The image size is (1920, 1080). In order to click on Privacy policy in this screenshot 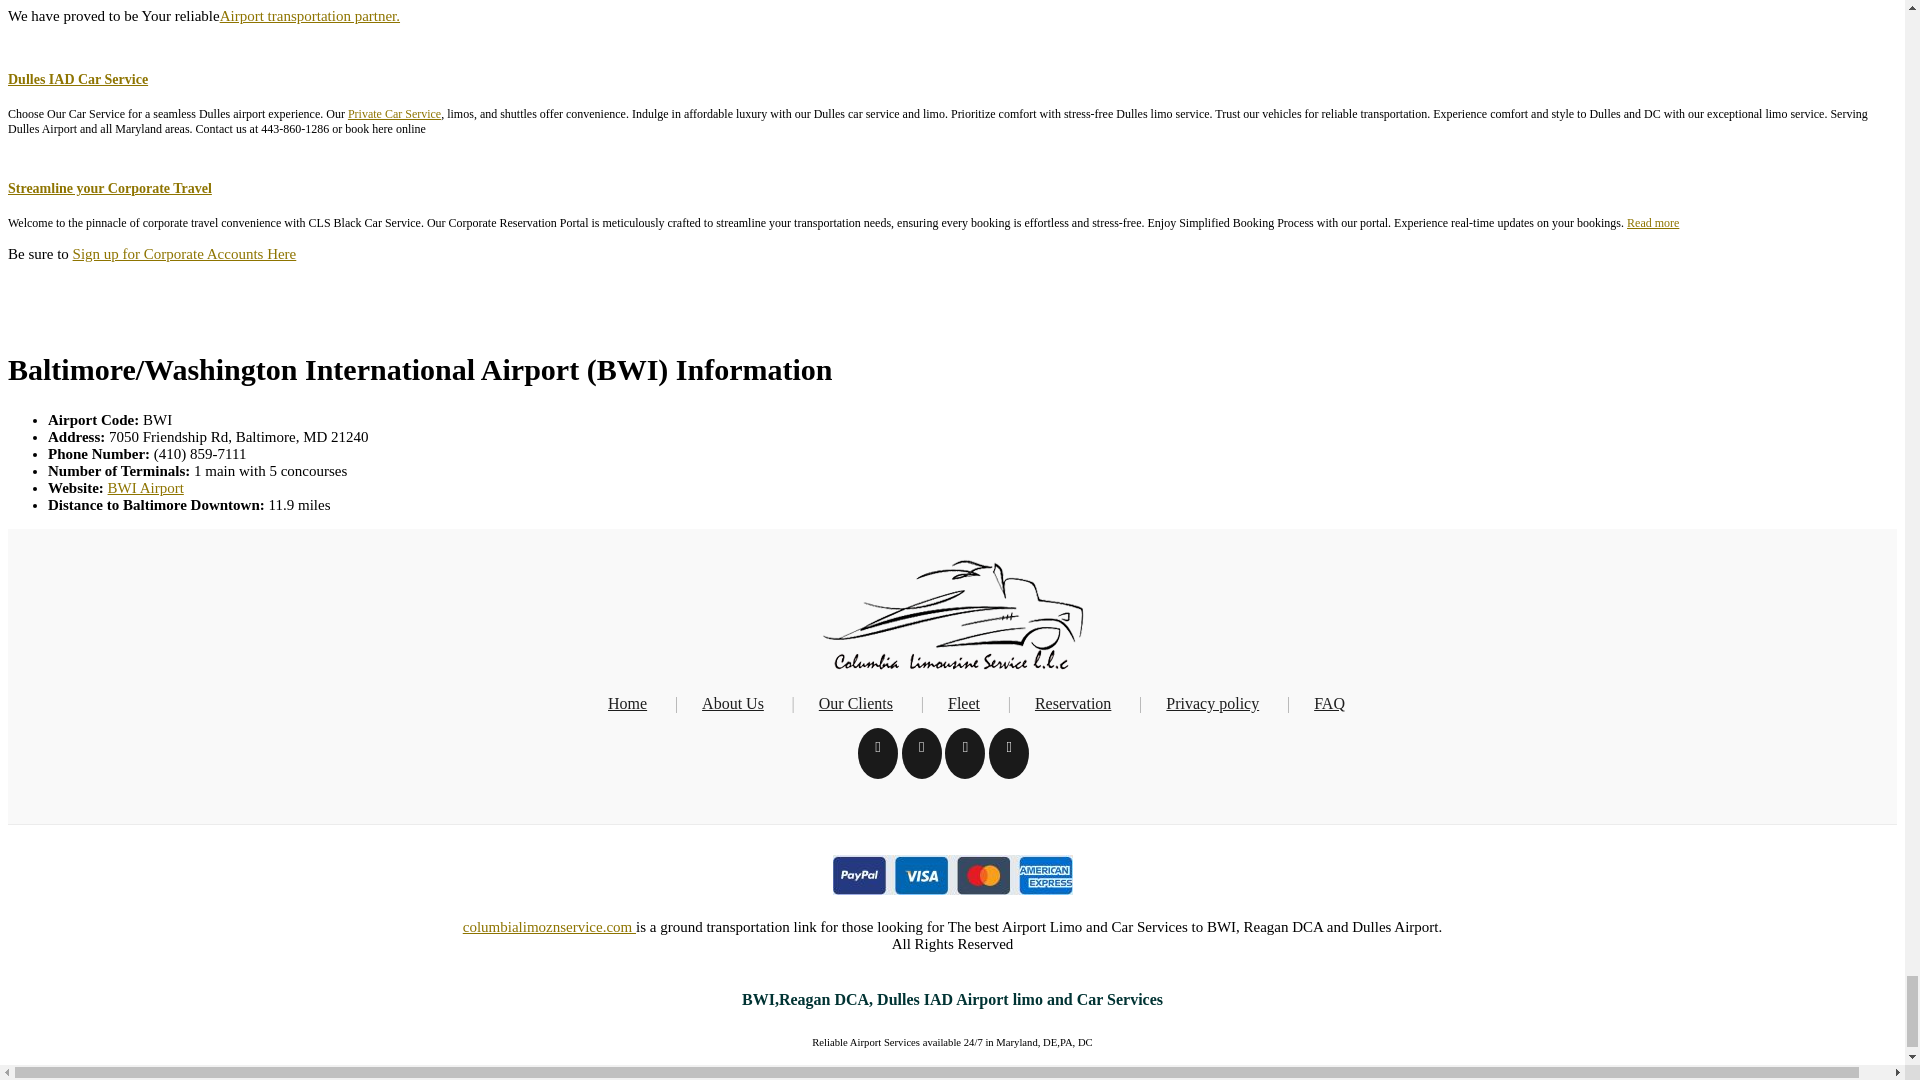, I will do `click(1212, 703)`.